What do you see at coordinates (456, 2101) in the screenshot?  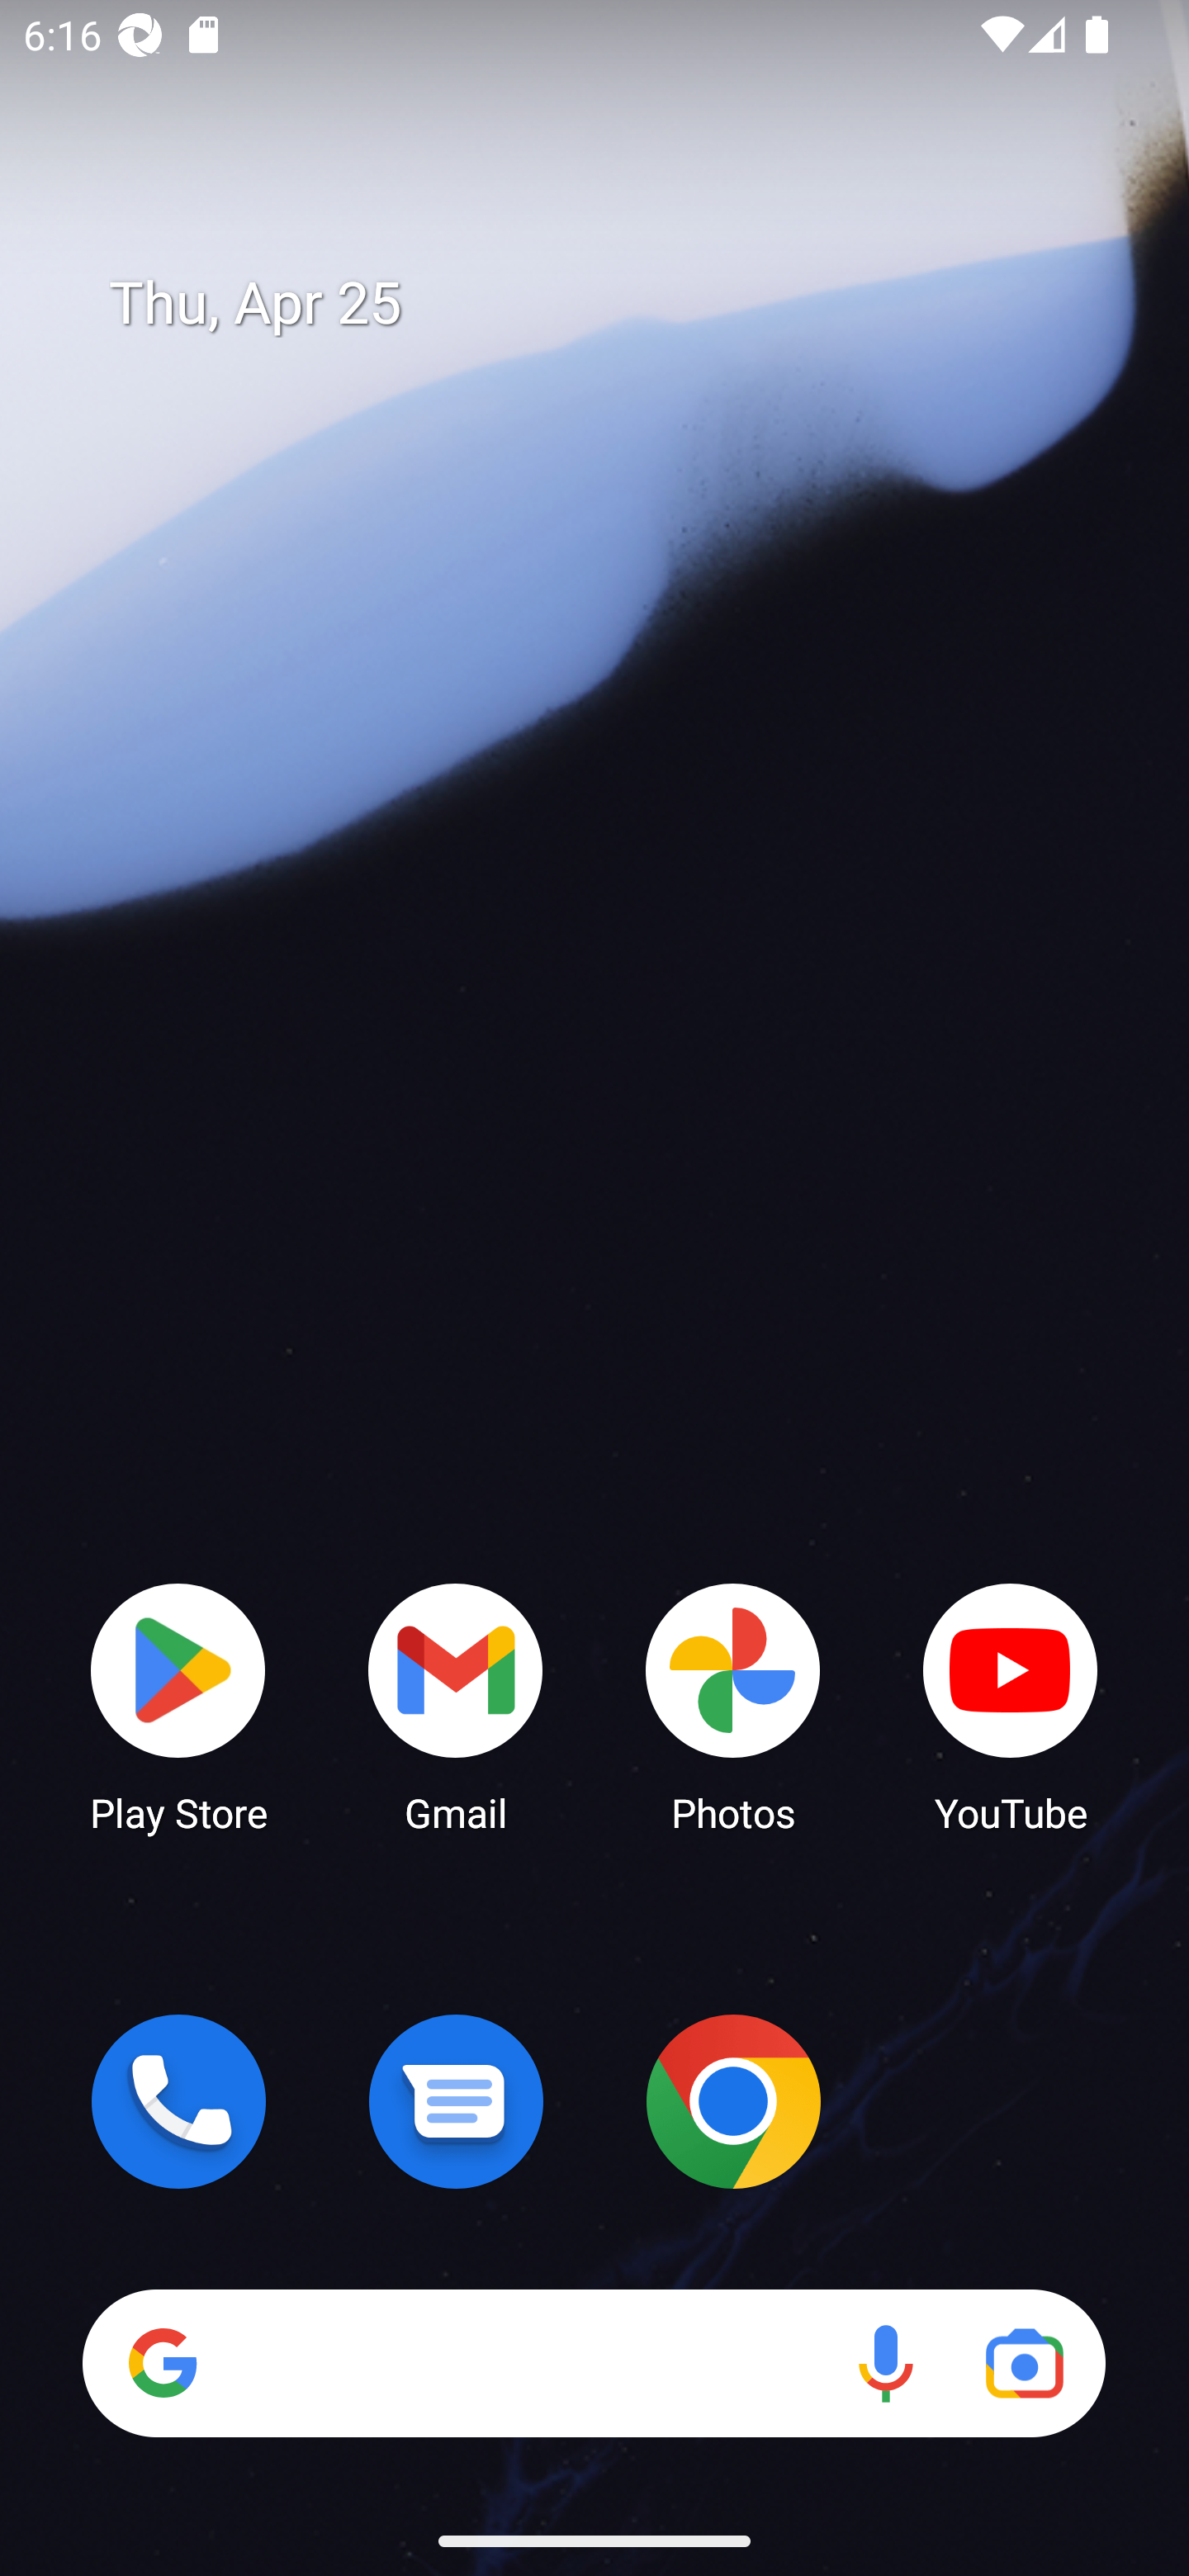 I see `Messages` at bounding box center [456, 2101].